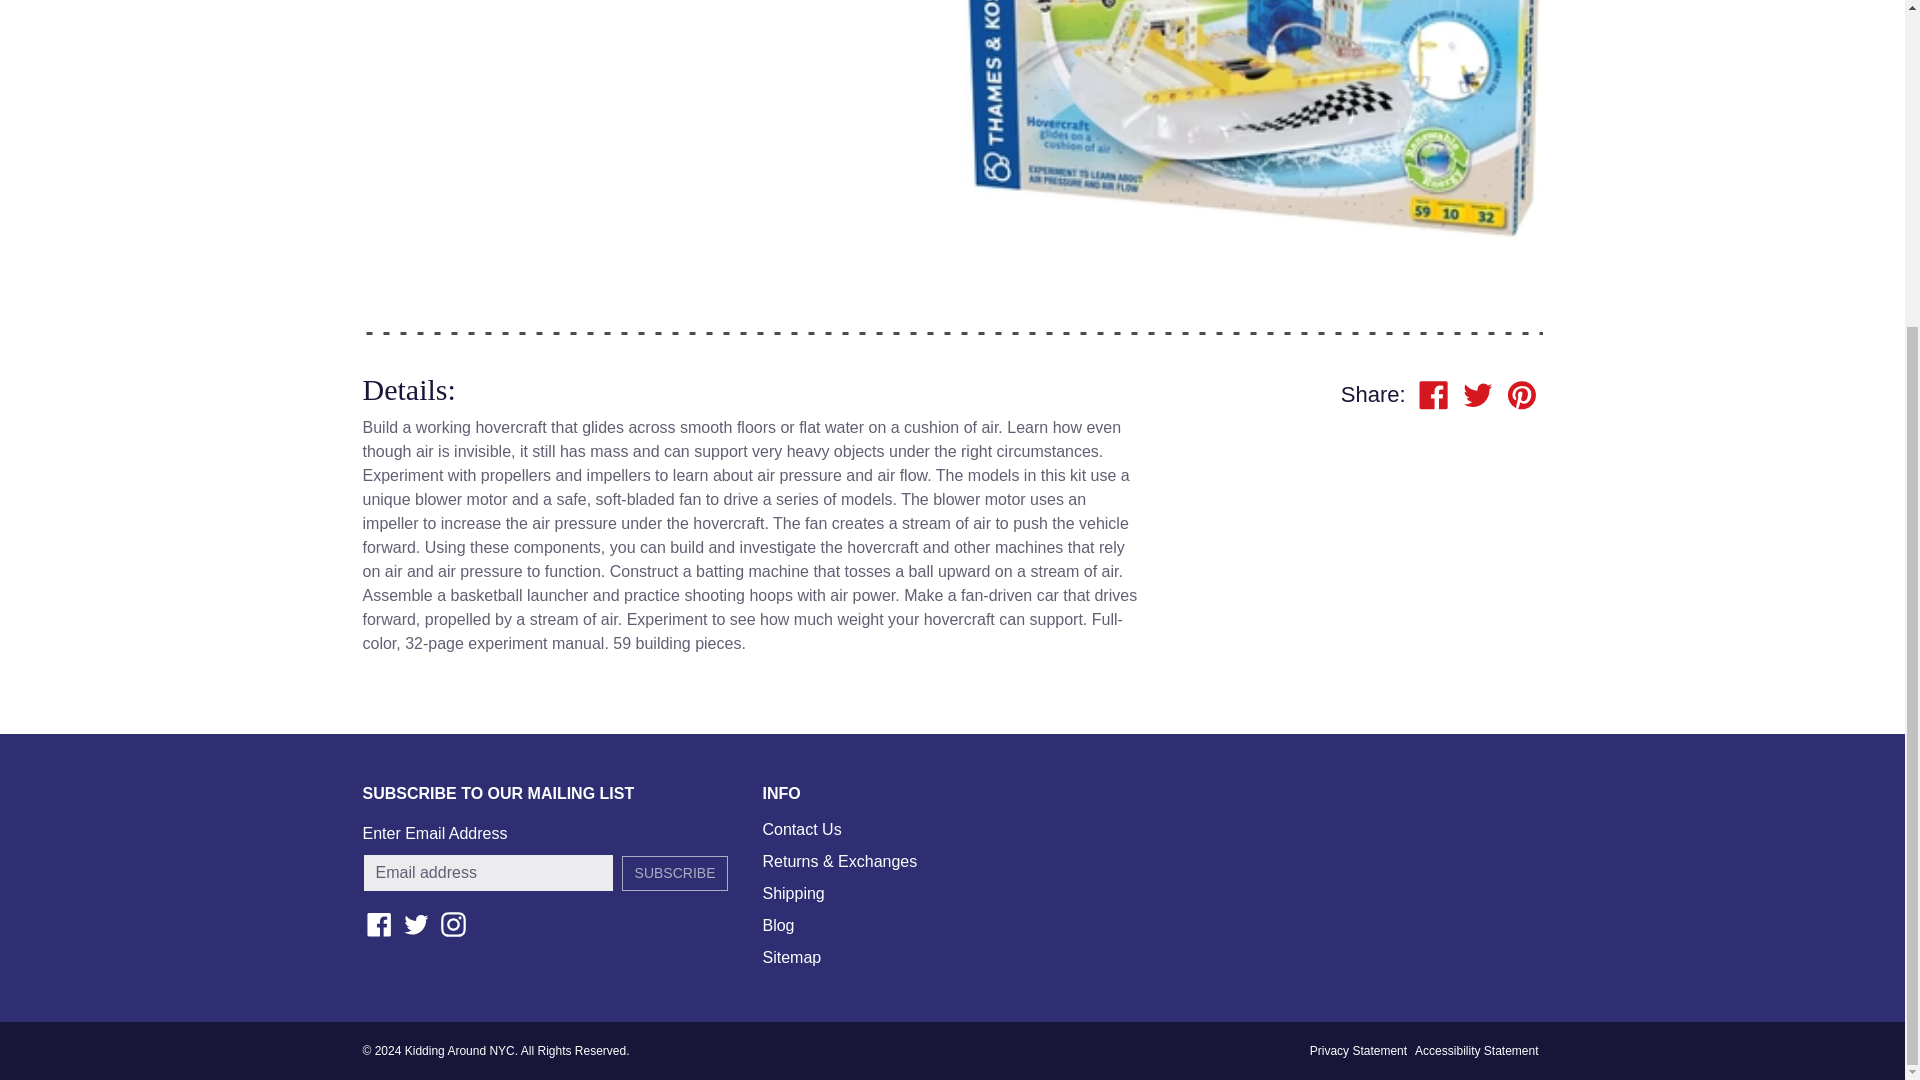  I want to click on Facebook Logo, so click(1434, 395).